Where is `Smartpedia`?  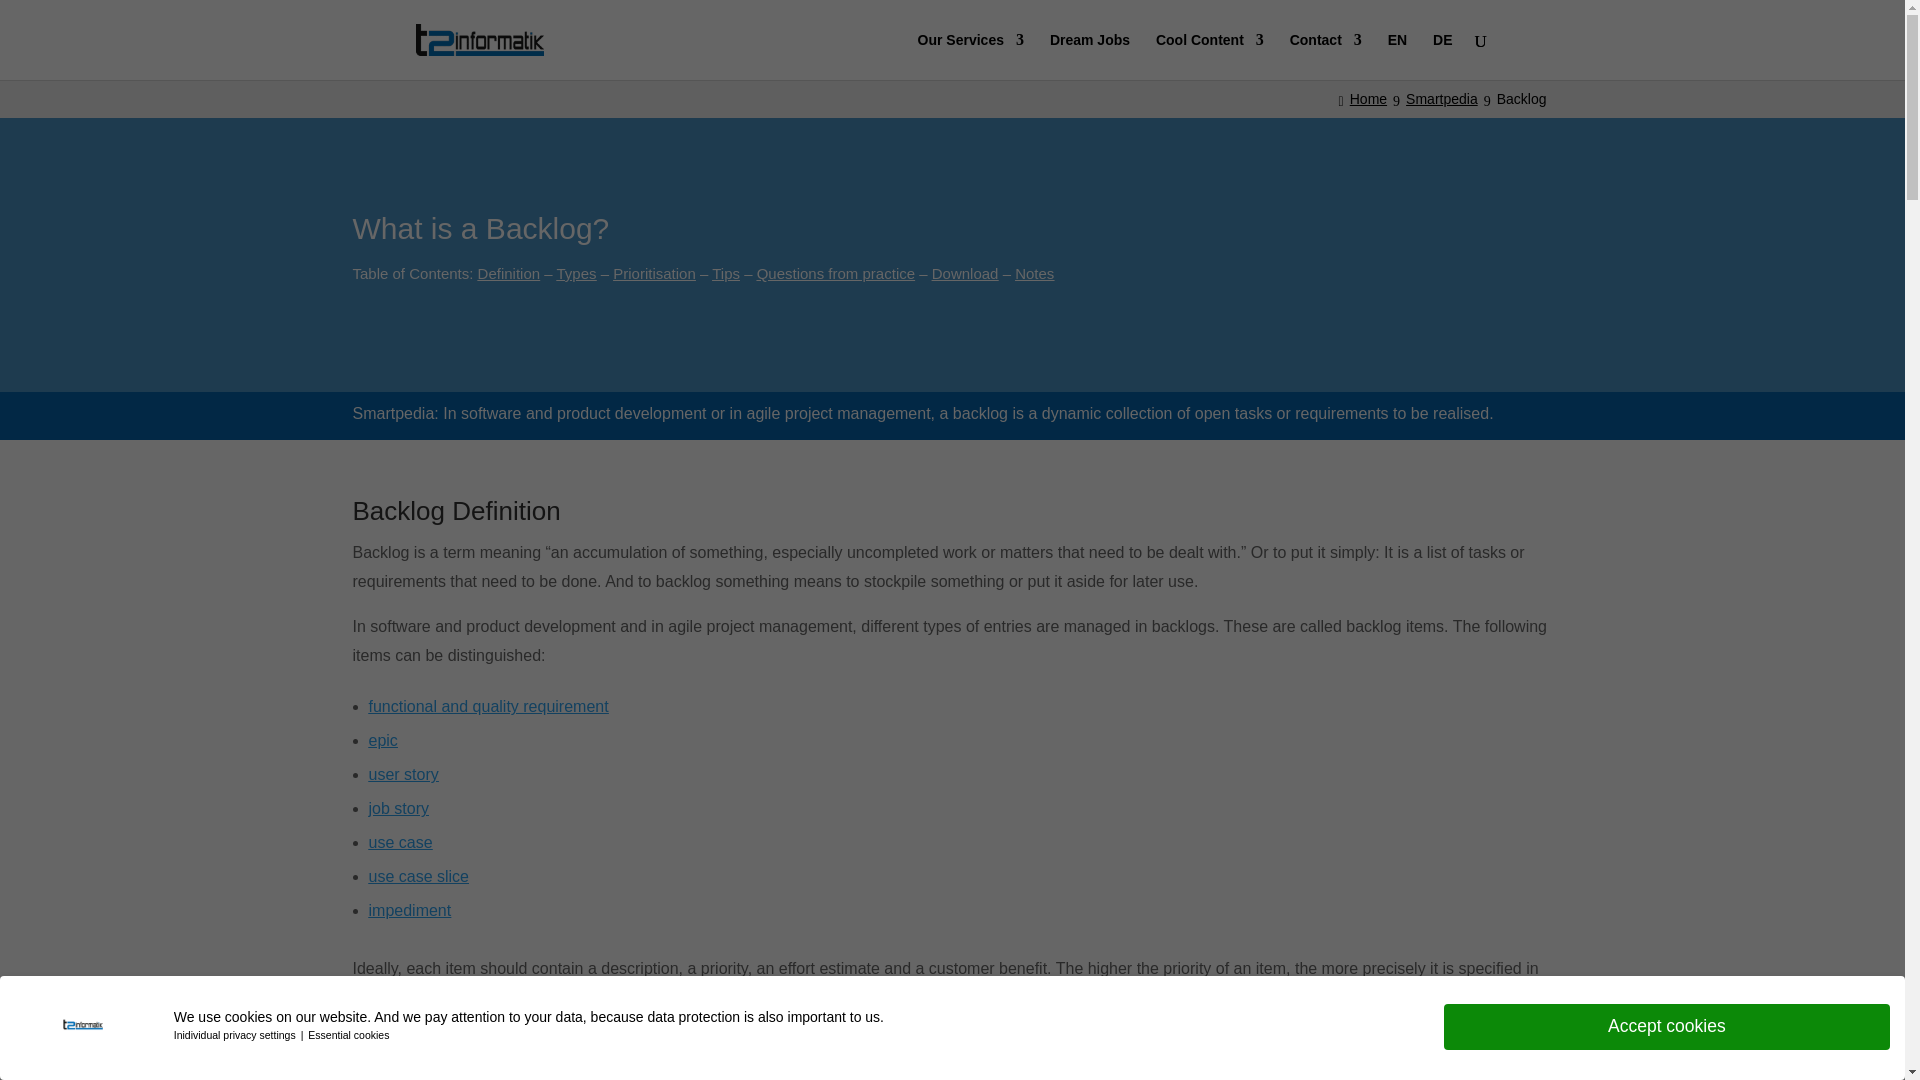
Smartpedia is located at coordinates (1444, 98).